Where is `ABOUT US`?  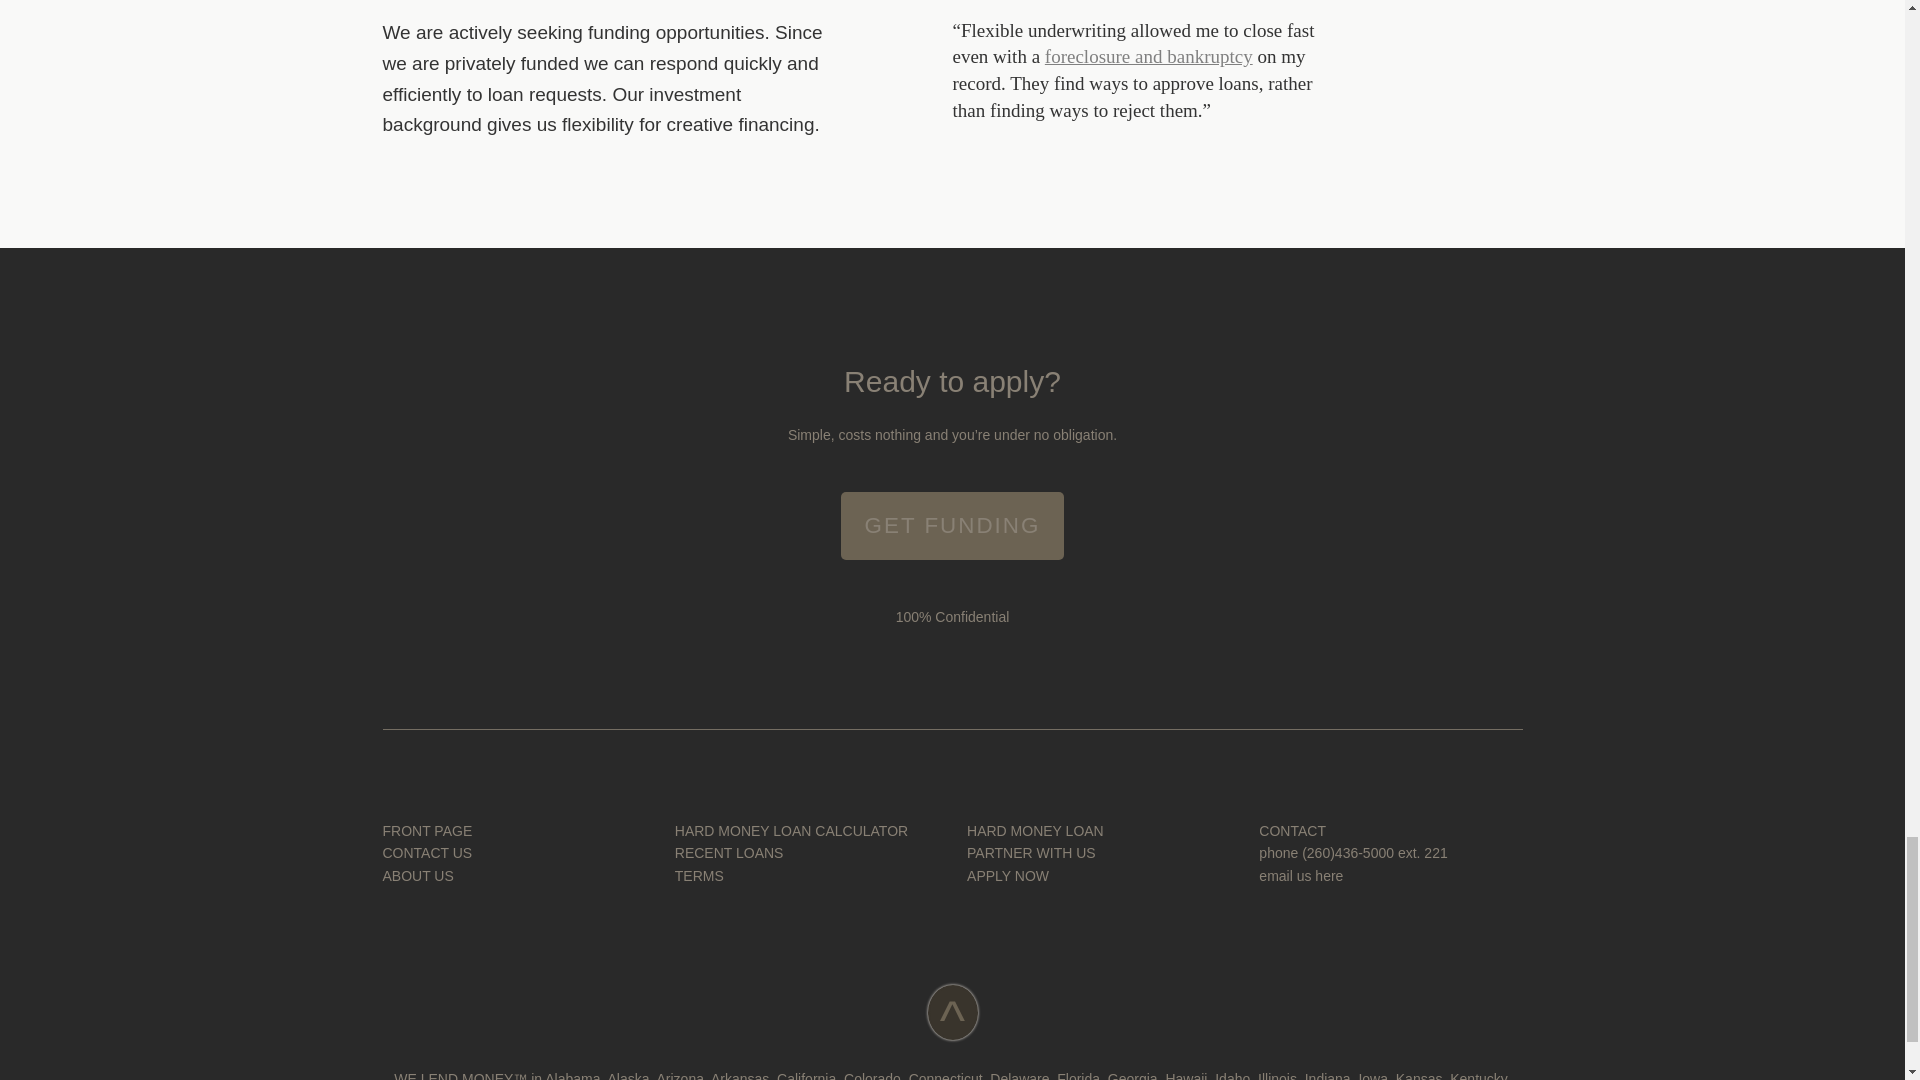
ABOUT US is located at coordinates (418, 876).